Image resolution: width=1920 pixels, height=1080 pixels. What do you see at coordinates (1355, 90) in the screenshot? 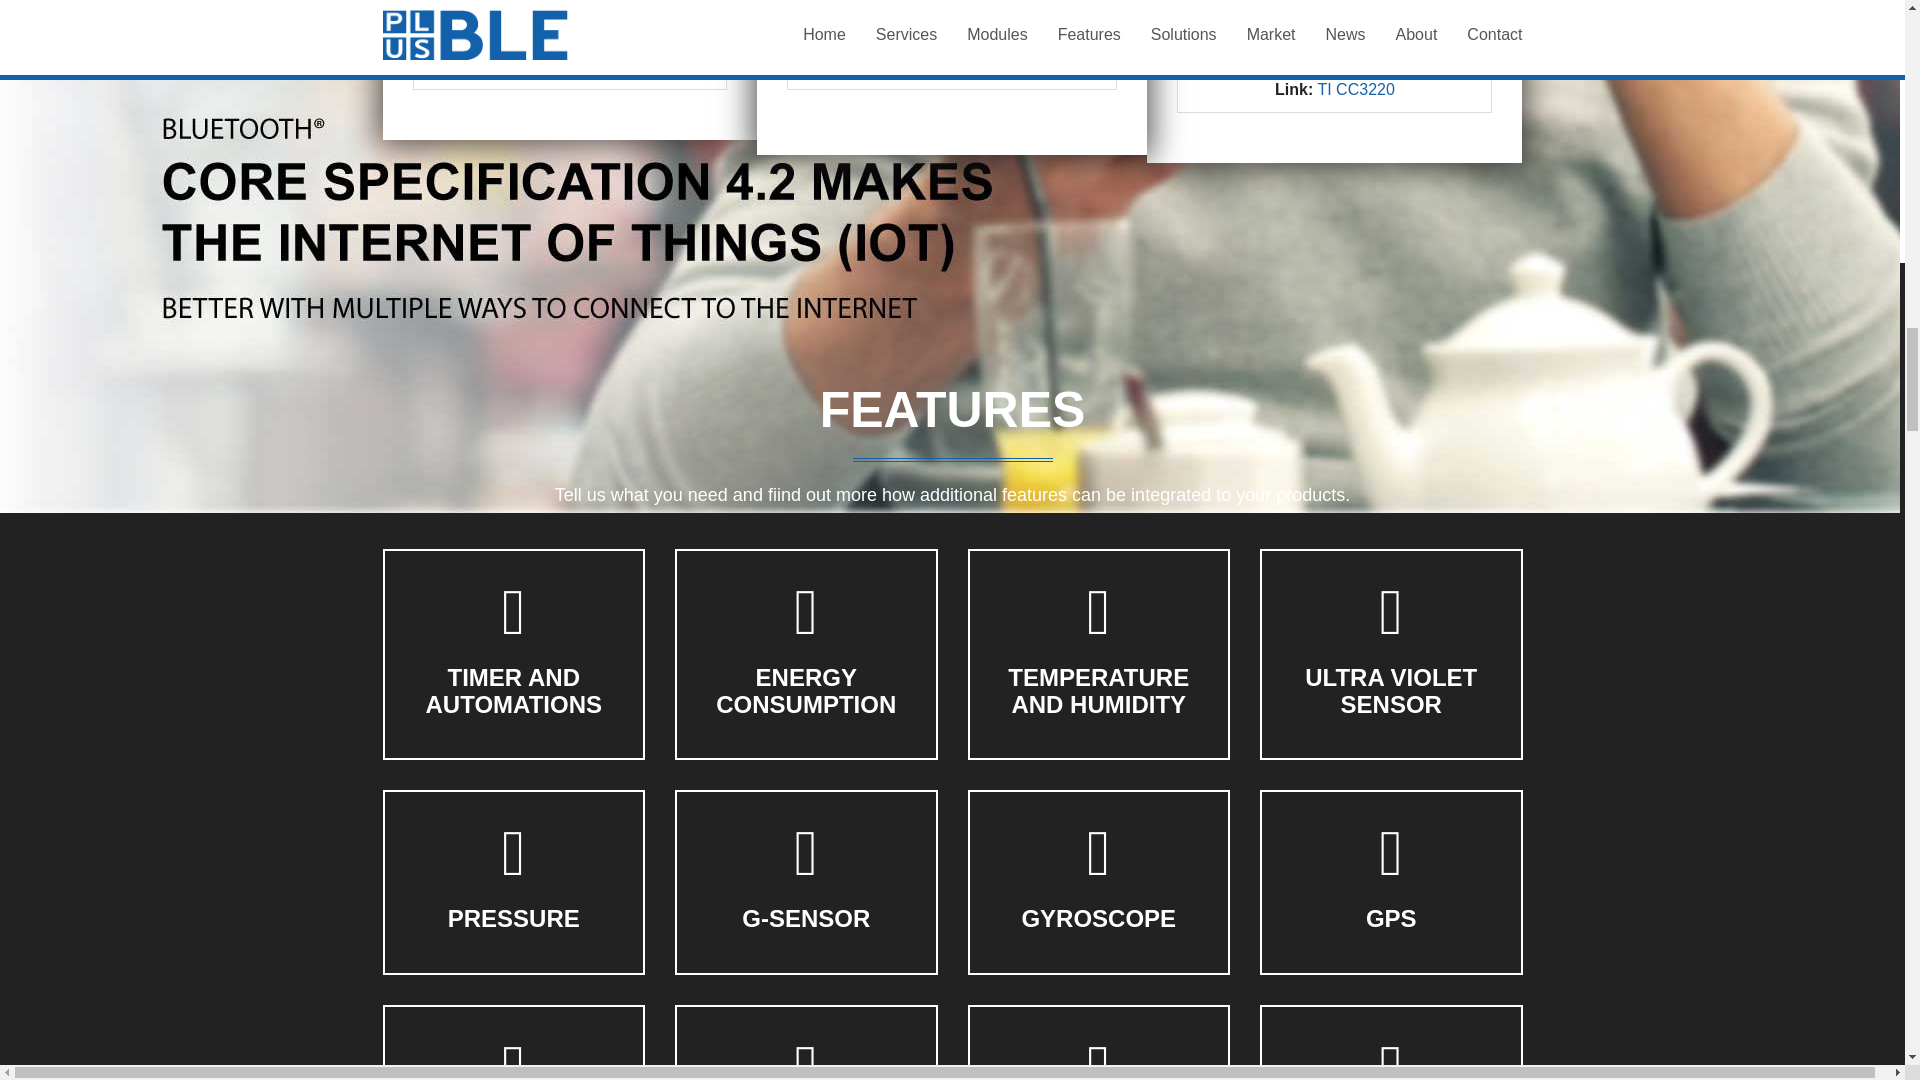
I see `TI CC3220` at bounding box center [1355, 90].